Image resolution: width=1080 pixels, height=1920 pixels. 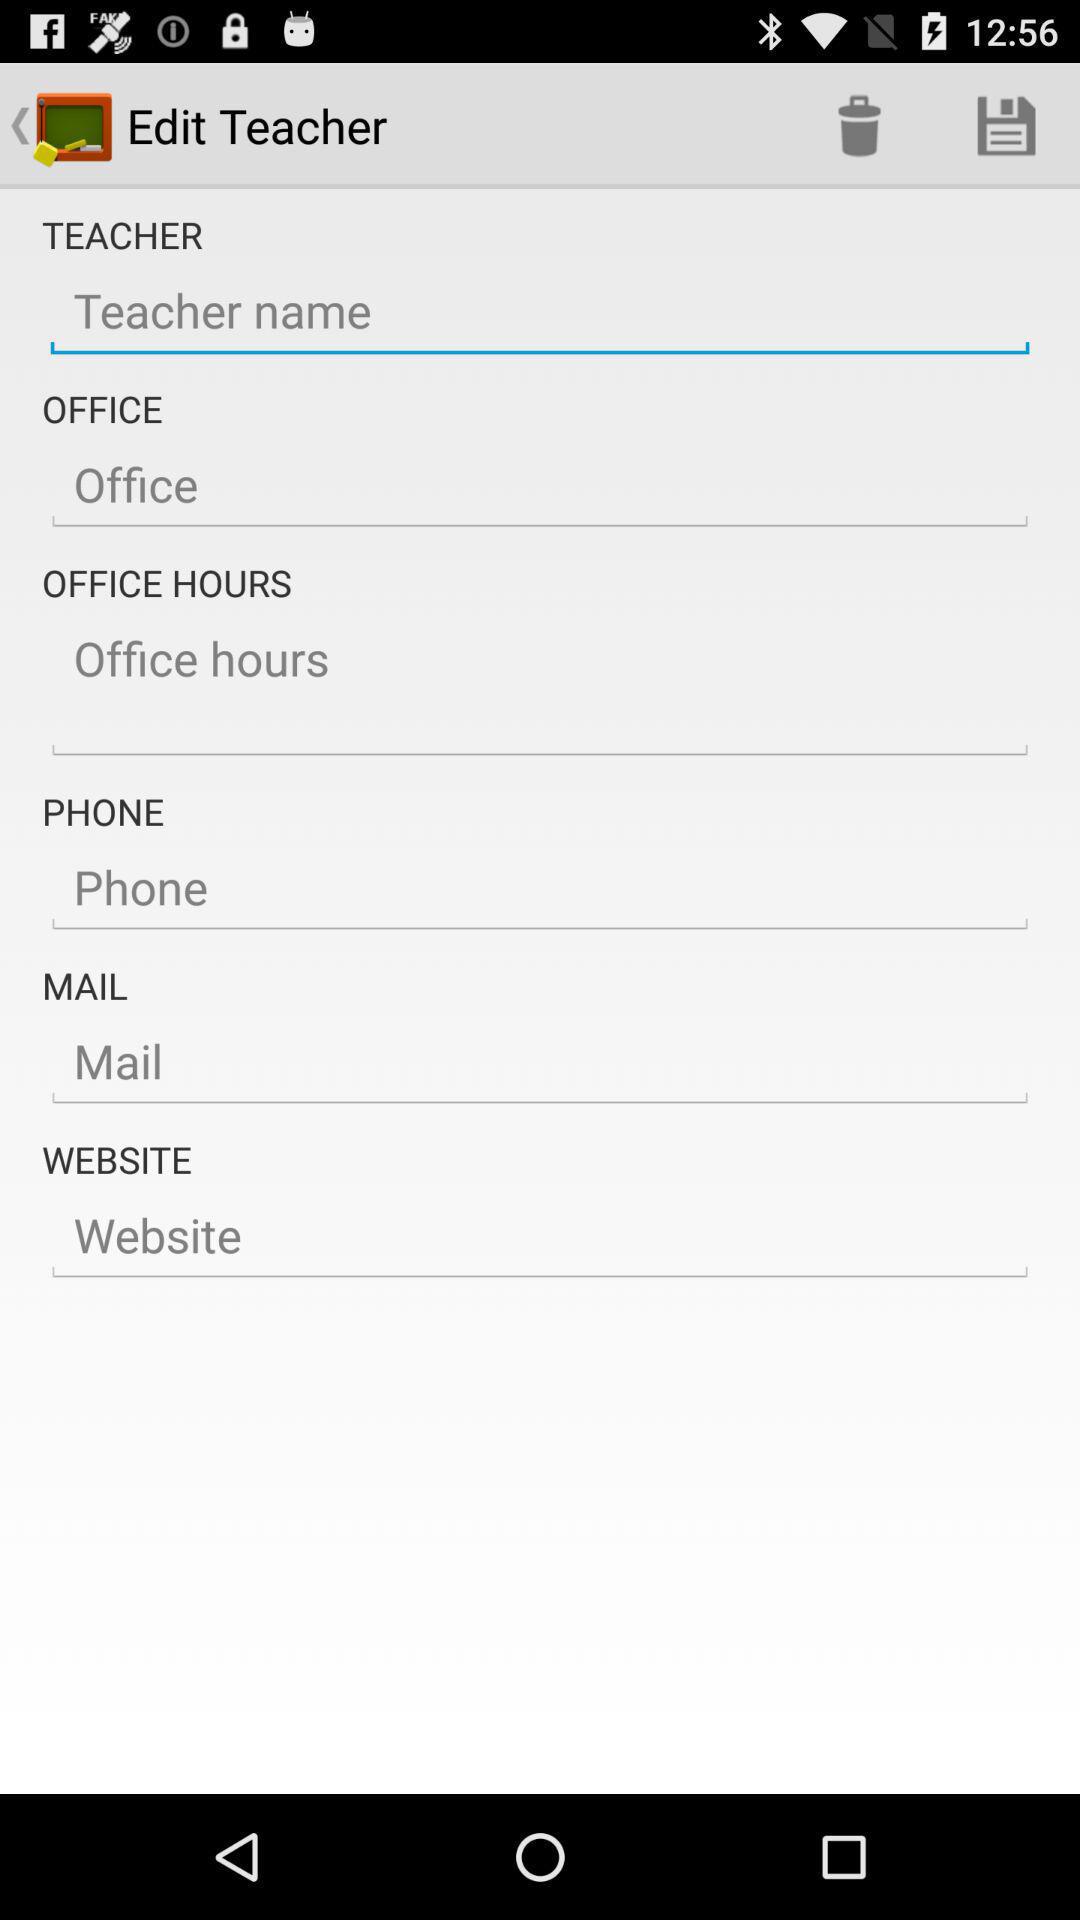 What do you see at coordinates (540, 485) in the screenshot?
I see `type the office` at bounding box center [540, 485].